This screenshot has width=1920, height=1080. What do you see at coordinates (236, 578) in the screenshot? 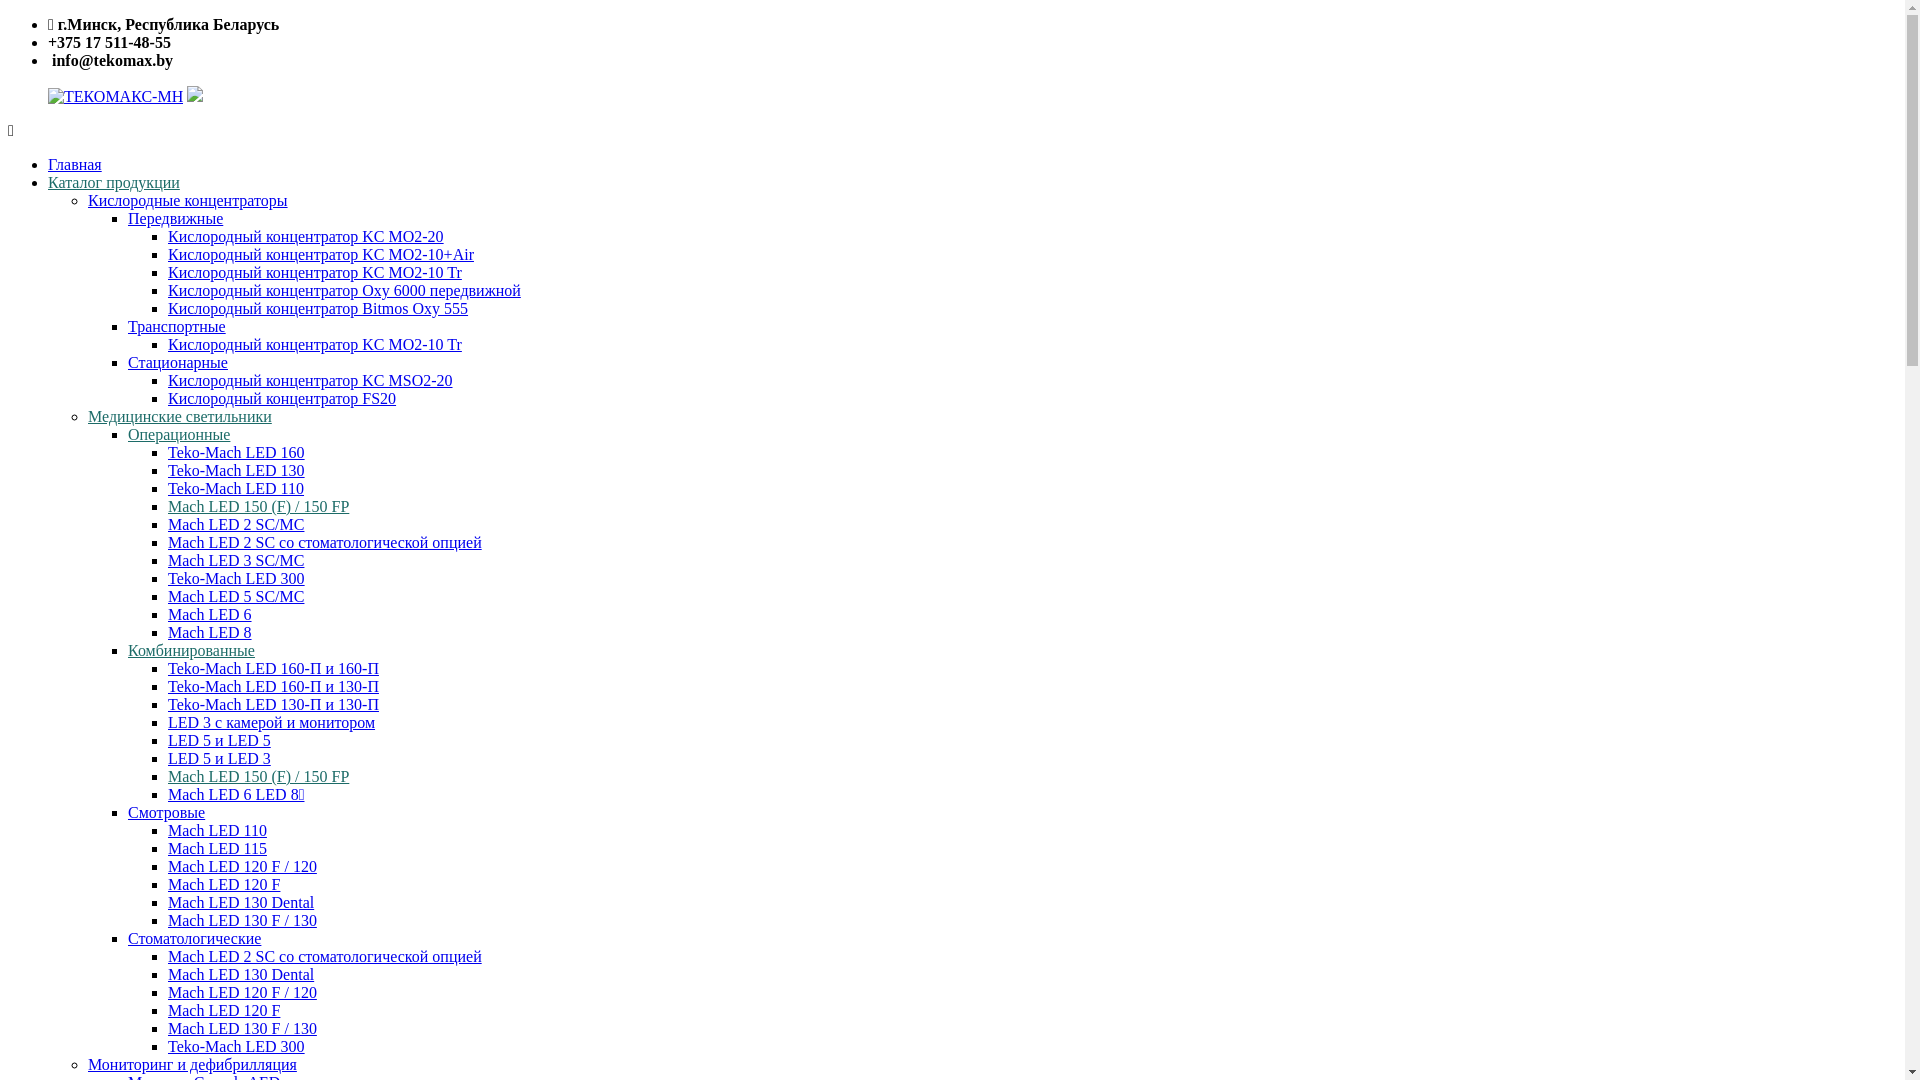
I see `Teko-Mach LED 300` at bounding box center [236, 578].